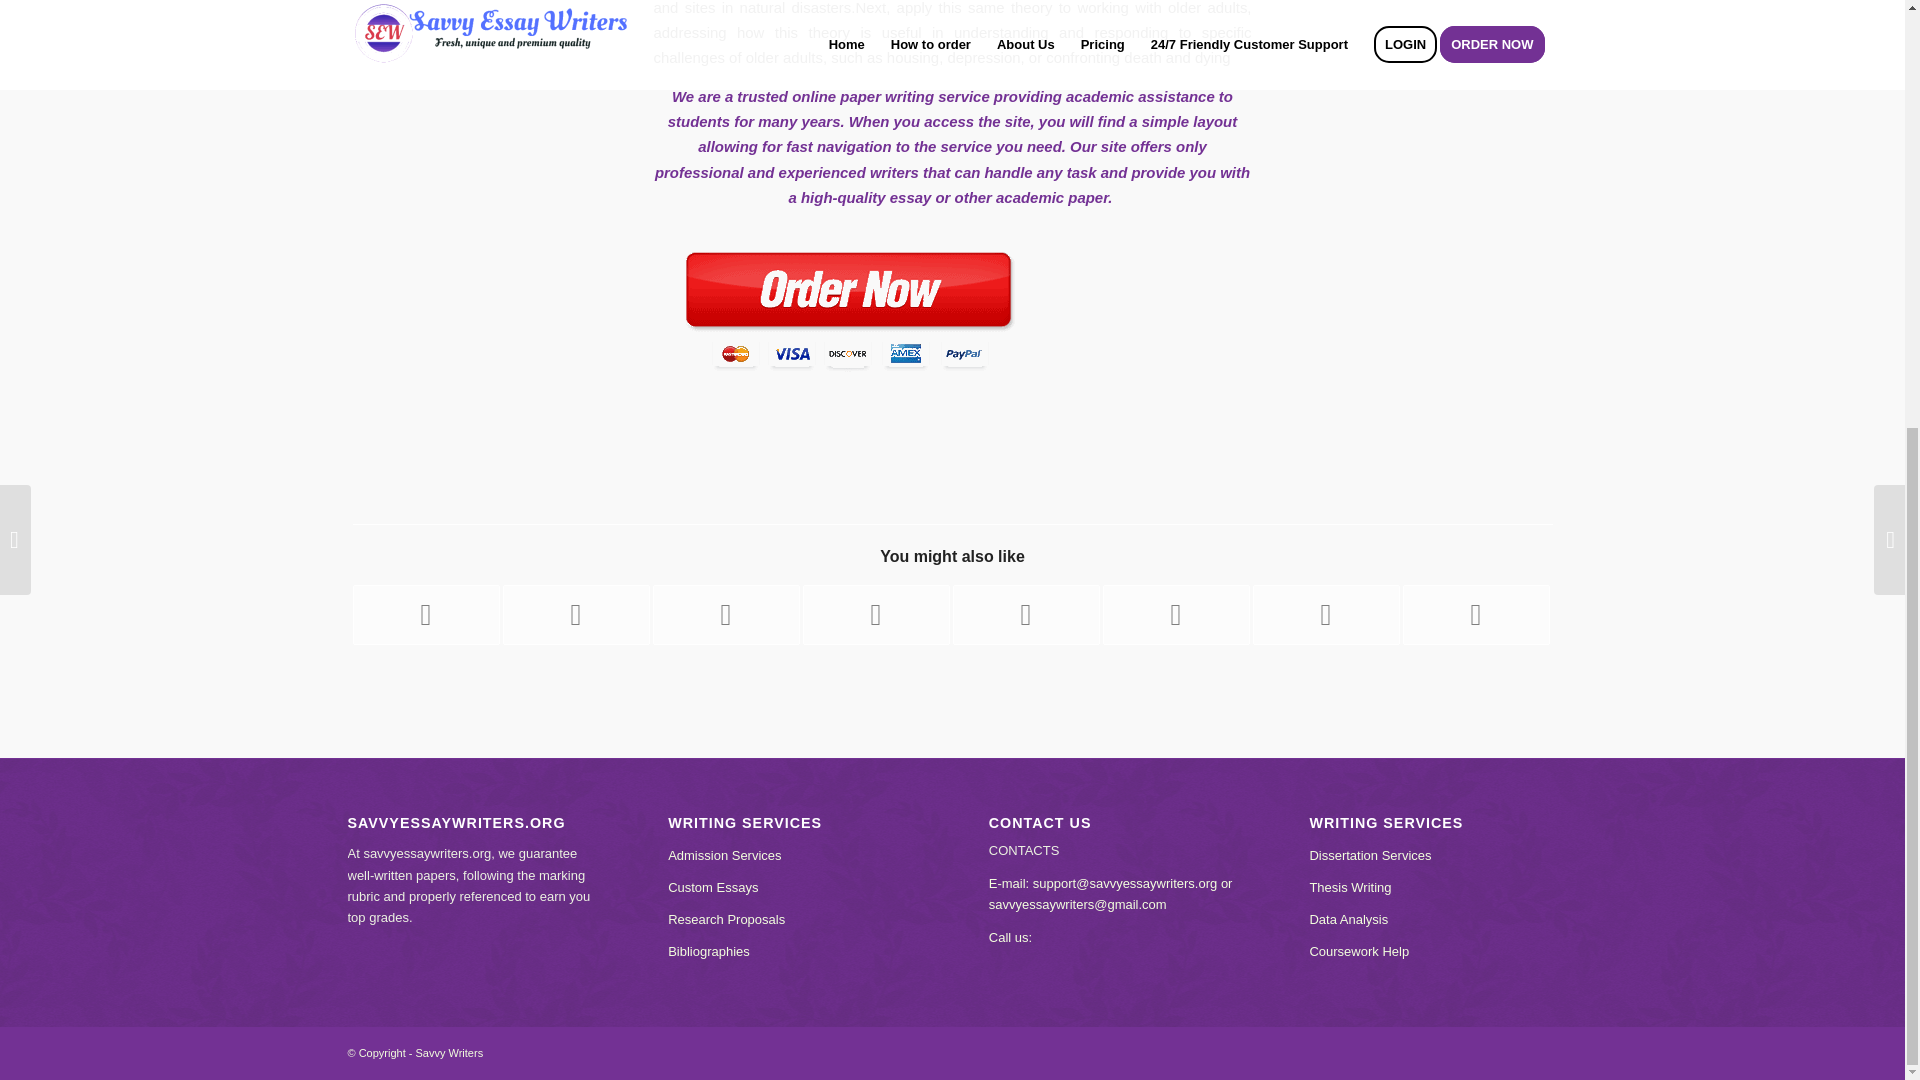  What do you see at coordinates (836, 146) in the screenshot?
I see `fast navigation` at bounding box center [836, 146].